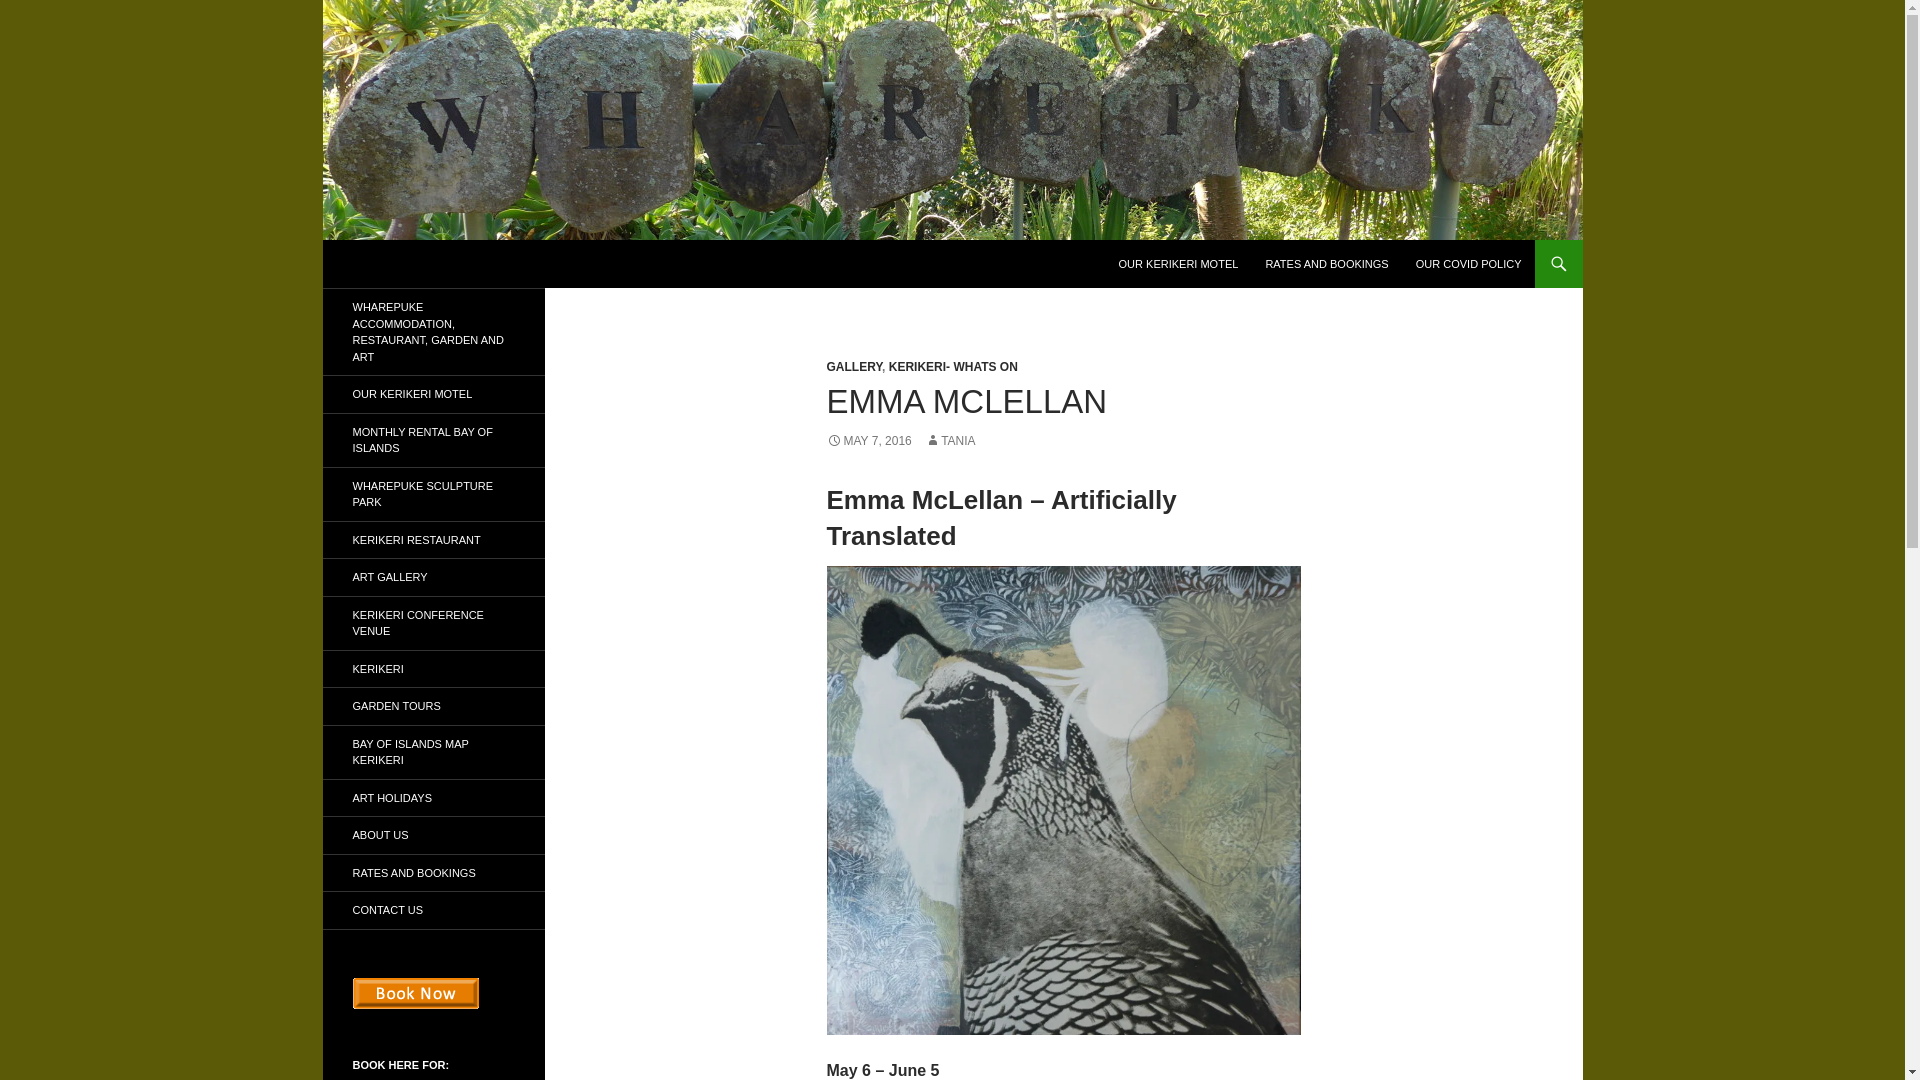  I want to click on GARDEN TOURS, so click(432, 706).